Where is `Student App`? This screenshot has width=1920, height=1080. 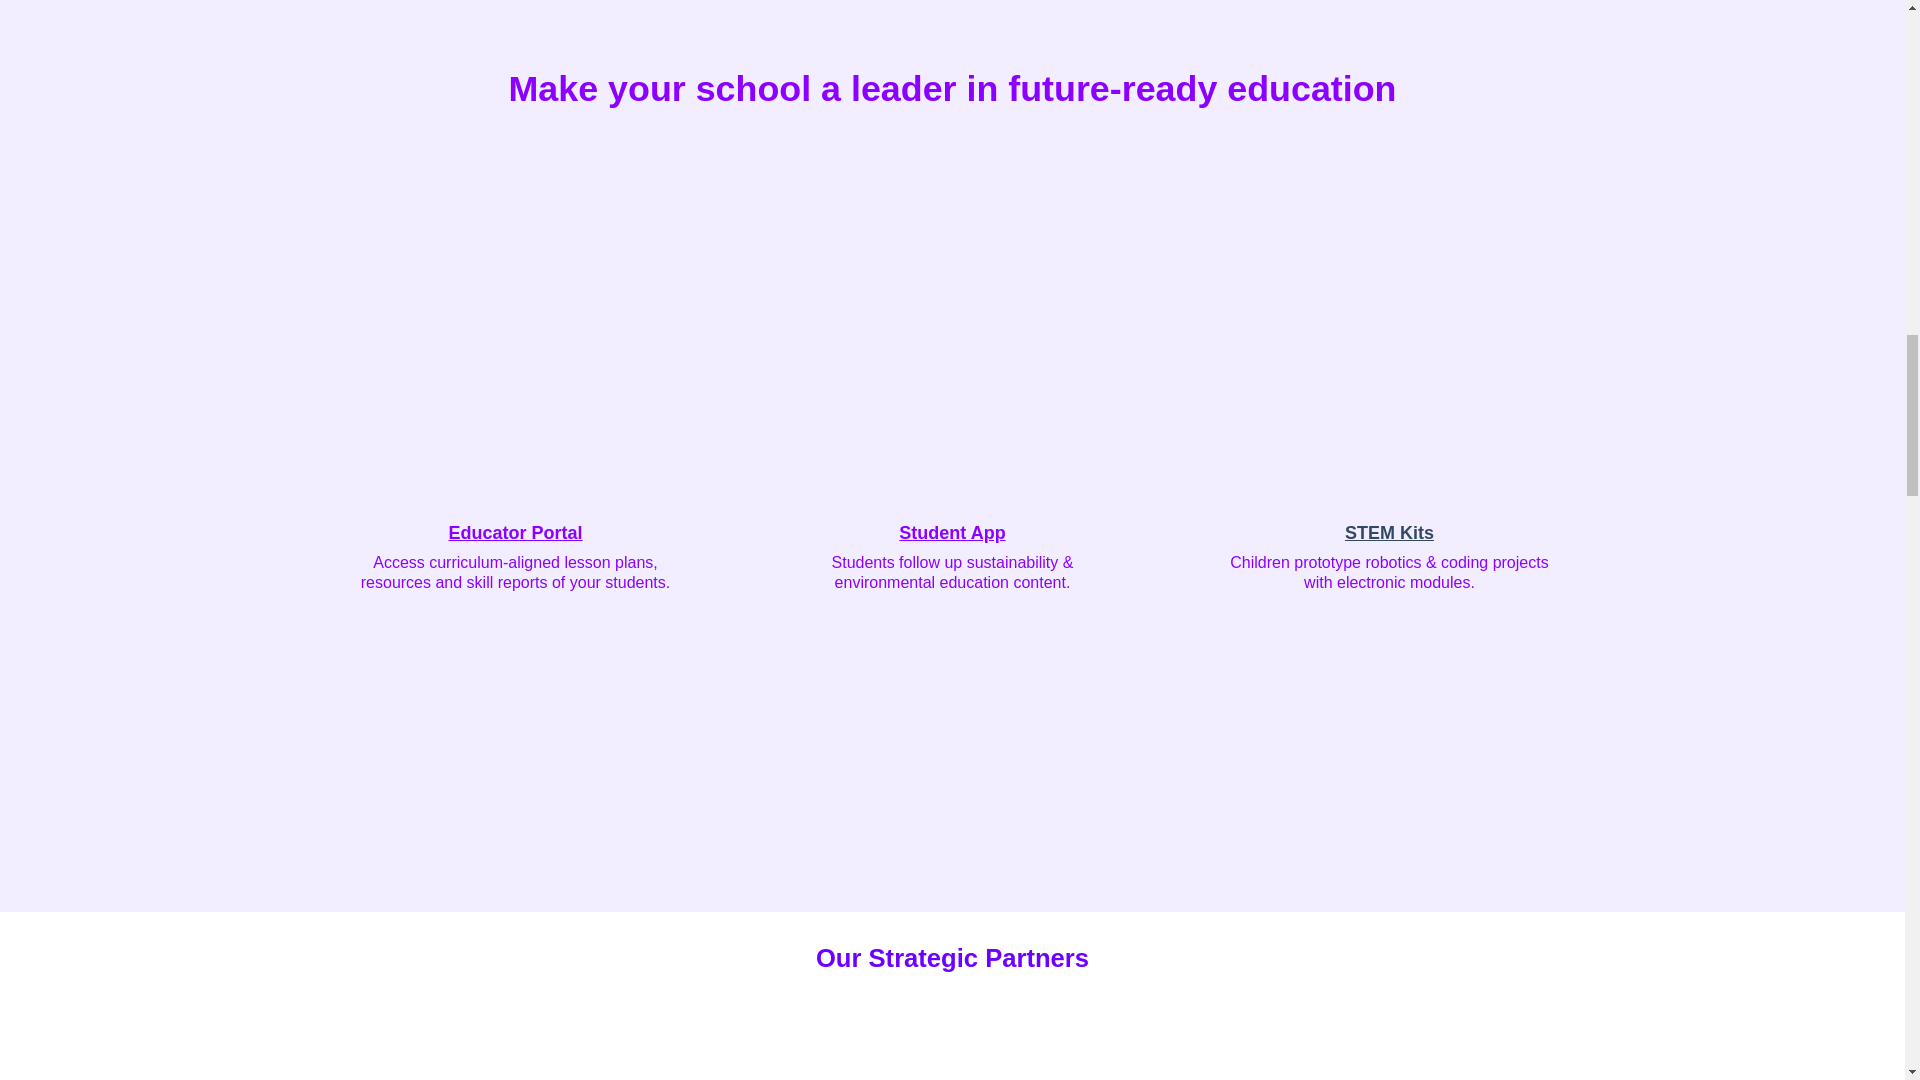
Student App is located at coordinates (951, 532).